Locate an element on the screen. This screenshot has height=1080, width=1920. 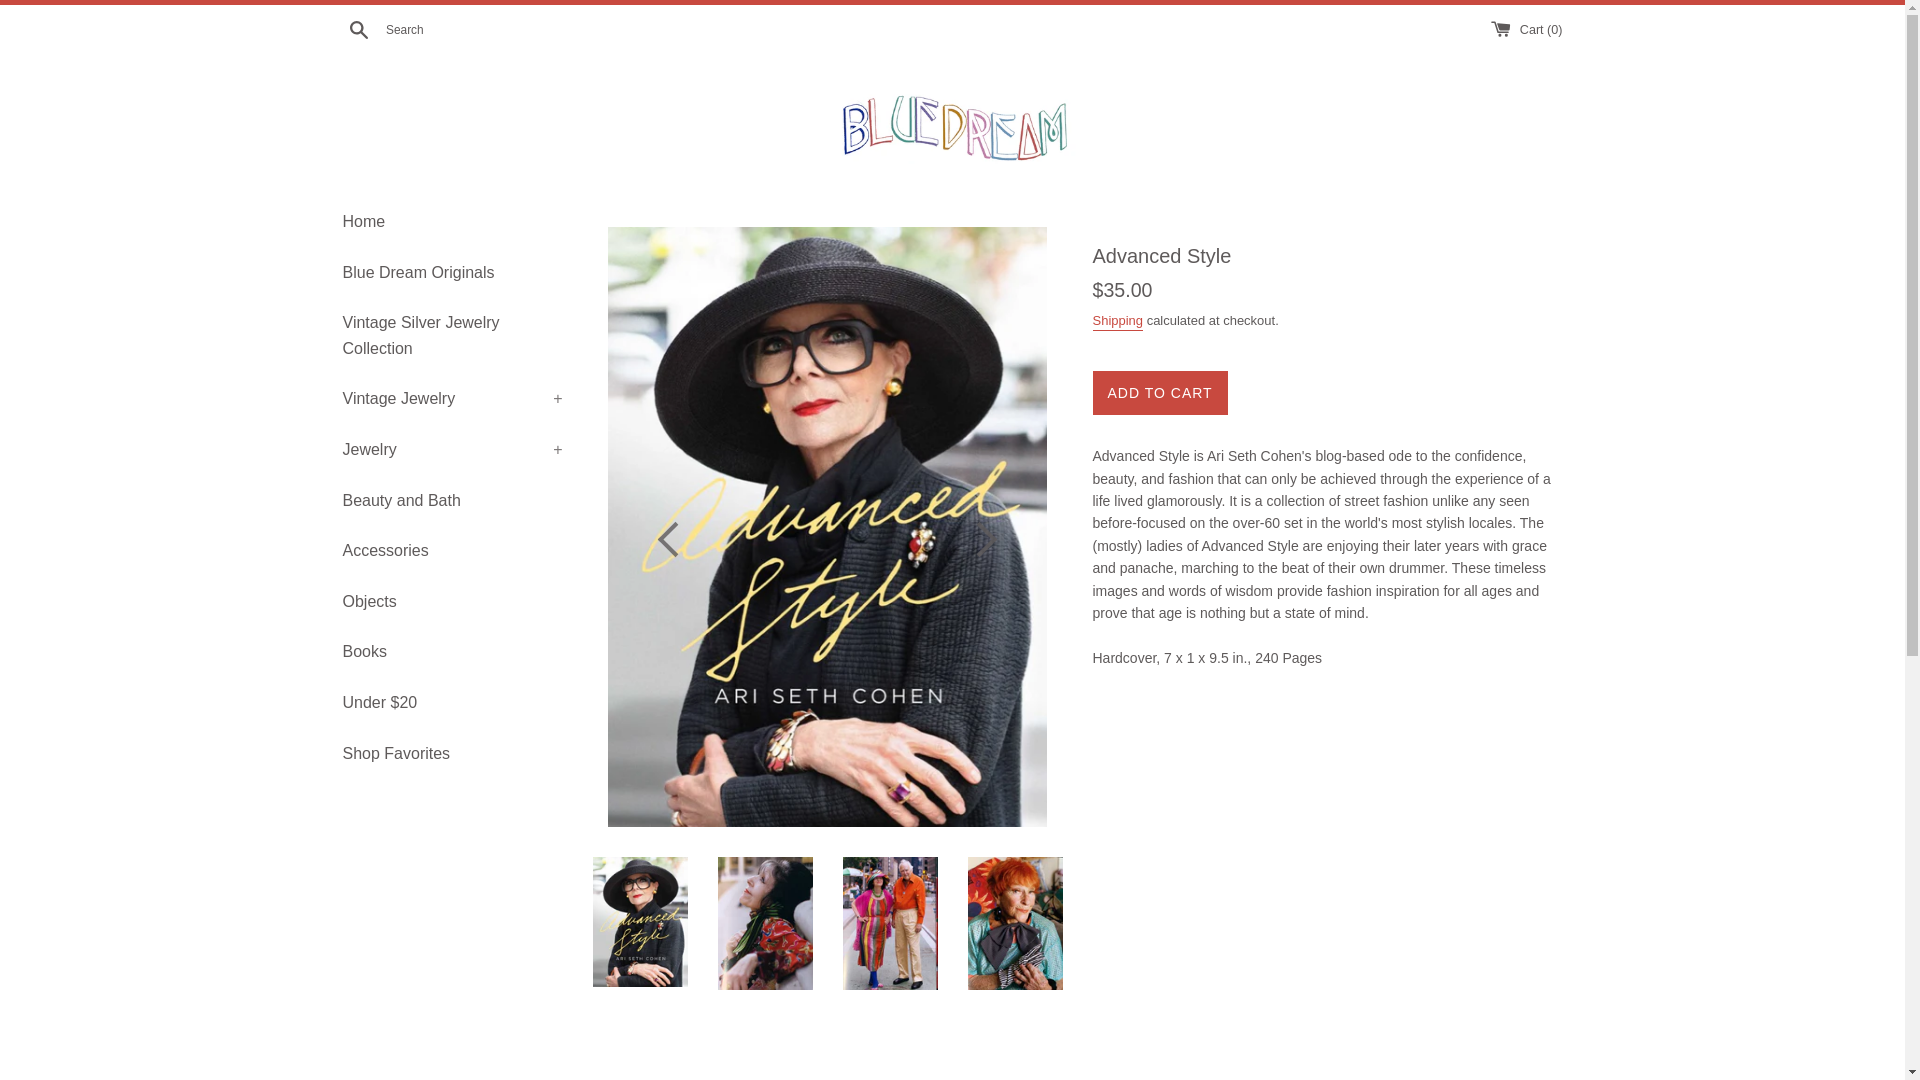
Shipping is located at coordinates (1117, 322).